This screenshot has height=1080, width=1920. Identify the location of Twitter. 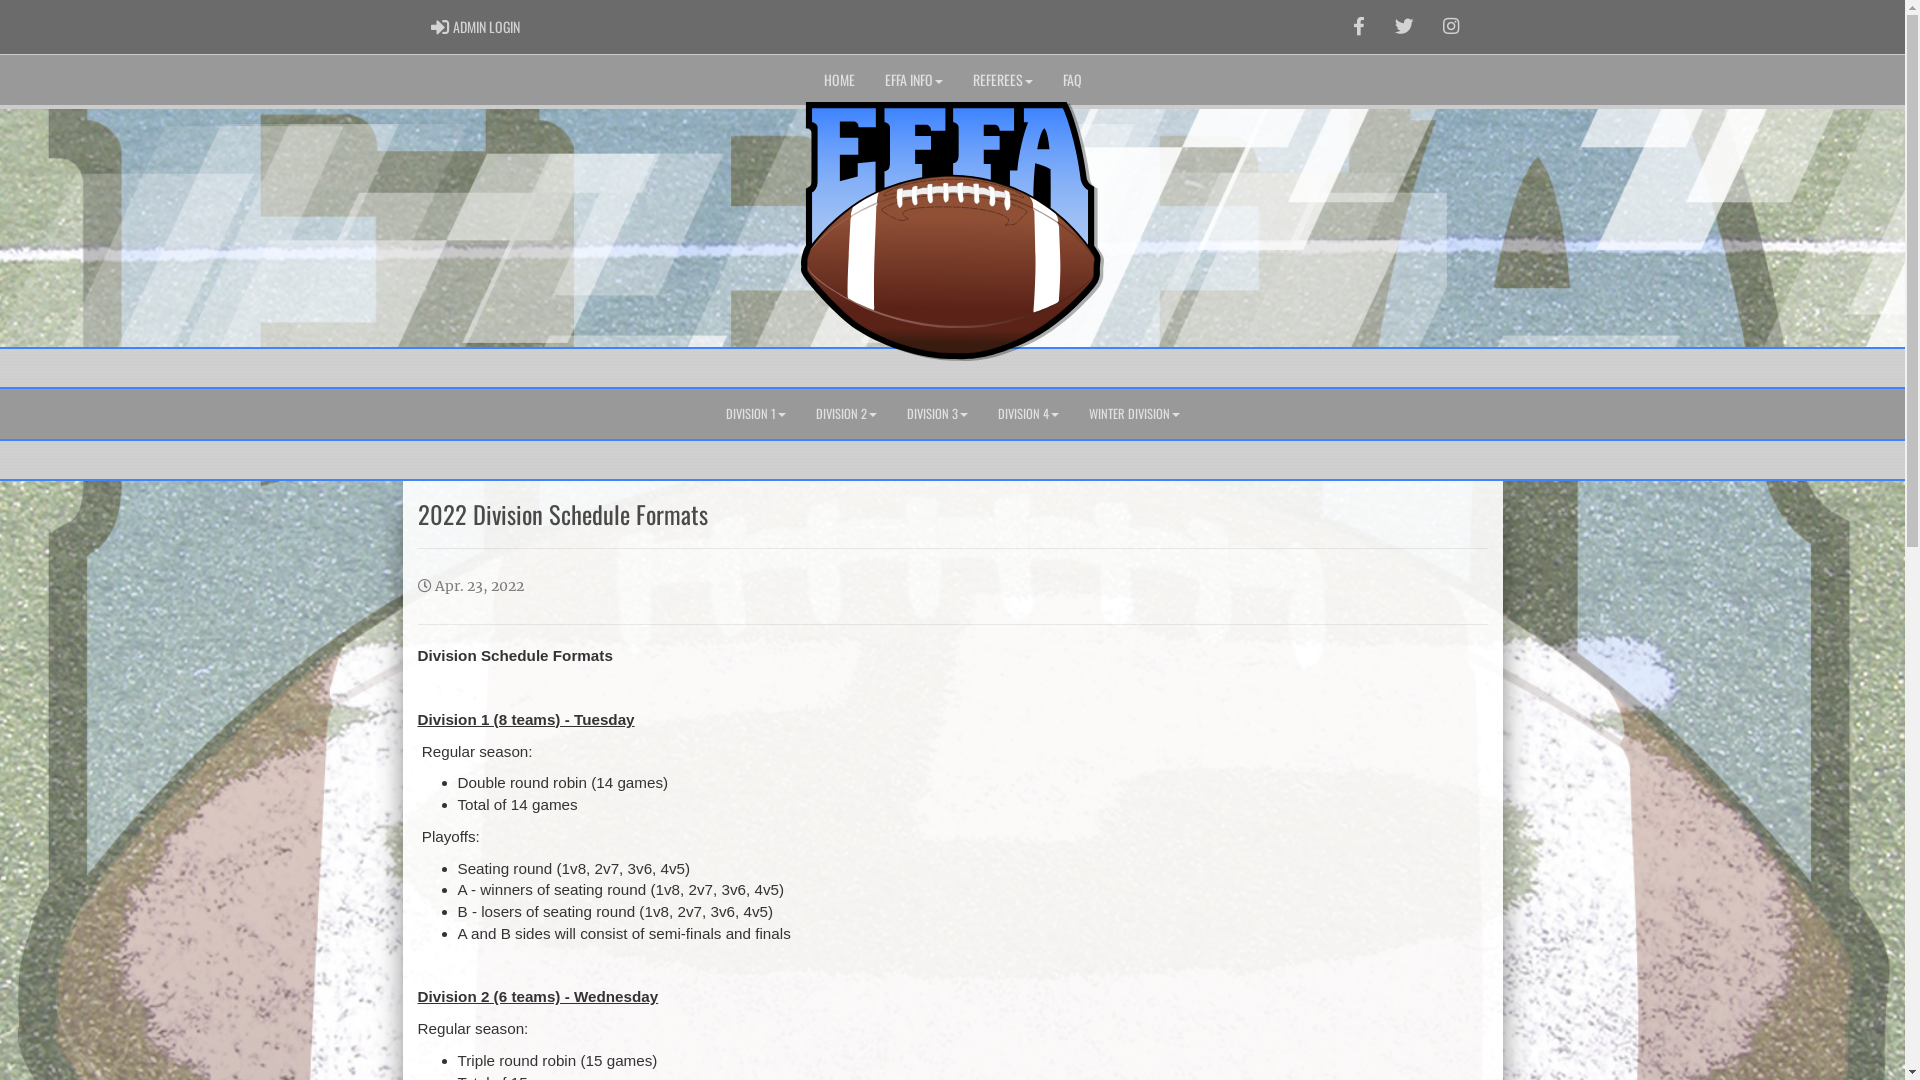
(1404, 27).